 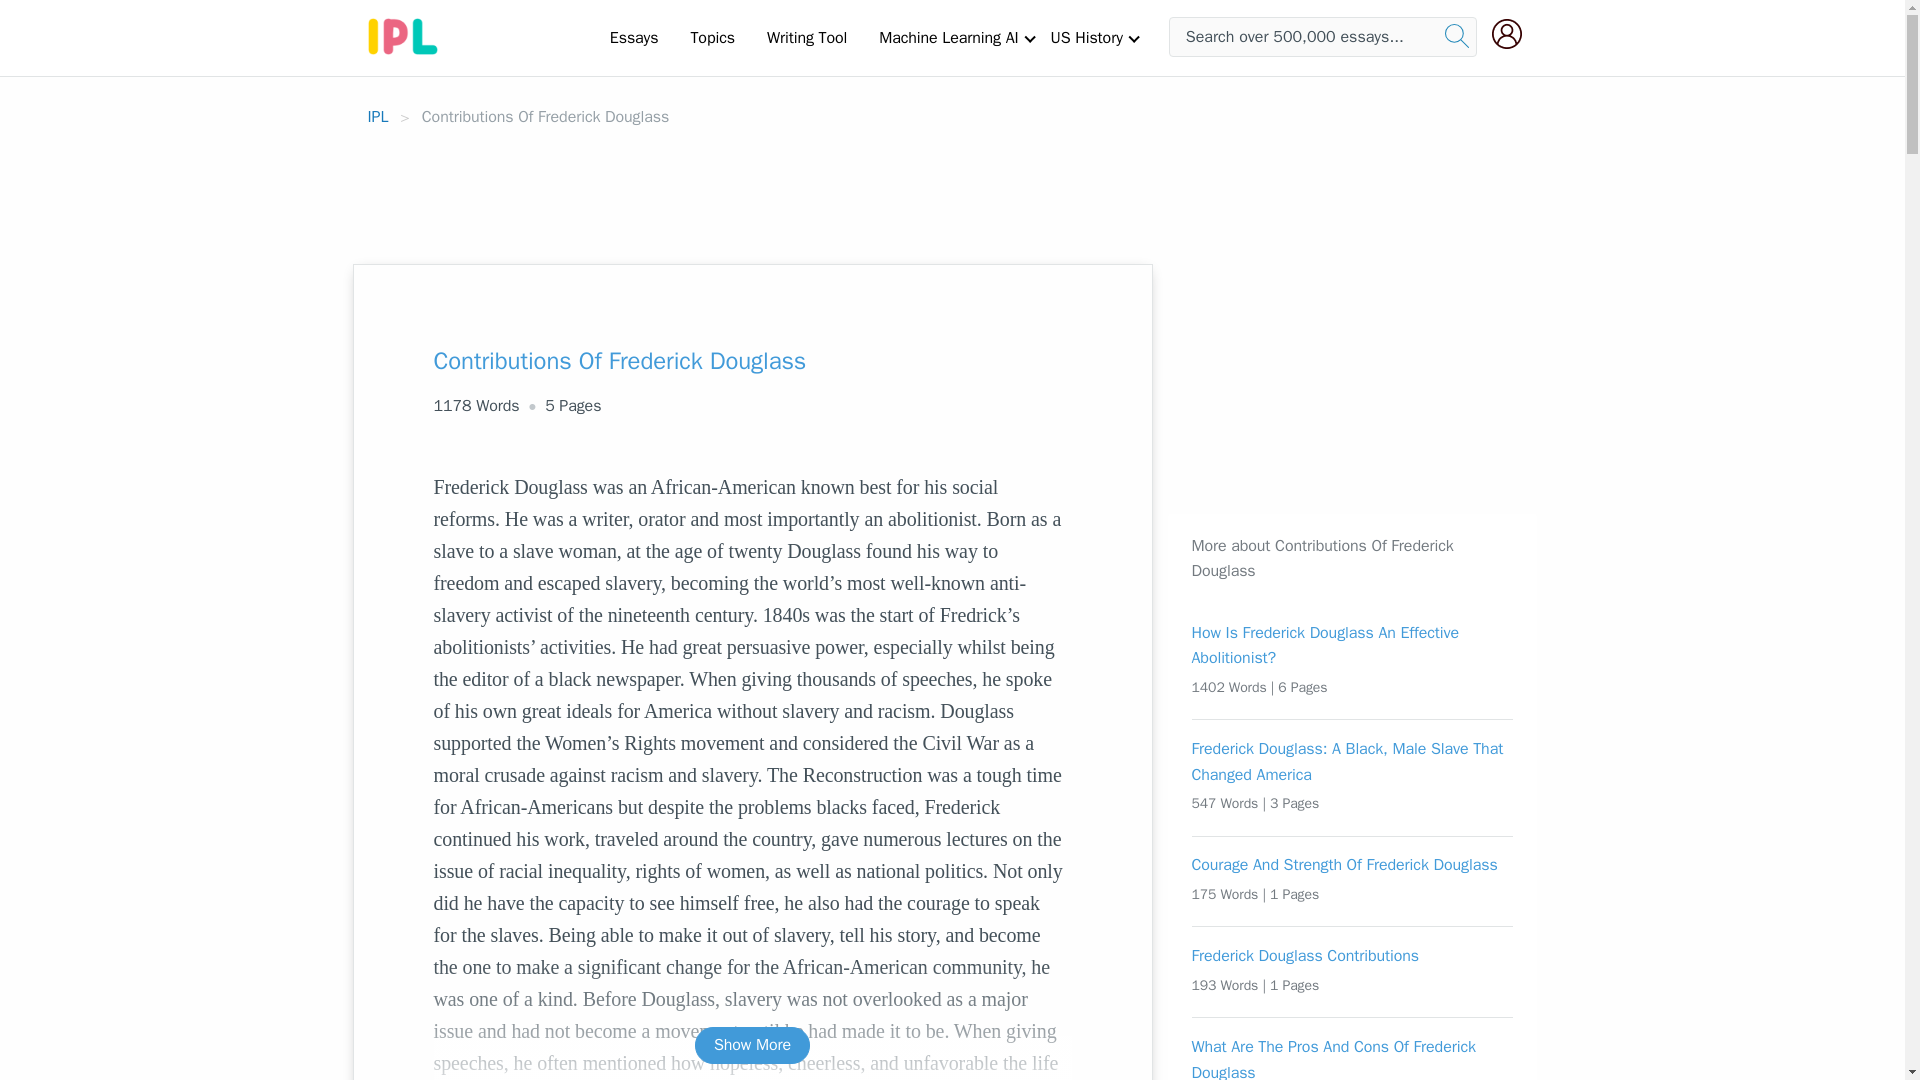 What do you see at coordinates (1086, 37) in the screenshot?
I see `US History` at bounding box center [1086, 37].